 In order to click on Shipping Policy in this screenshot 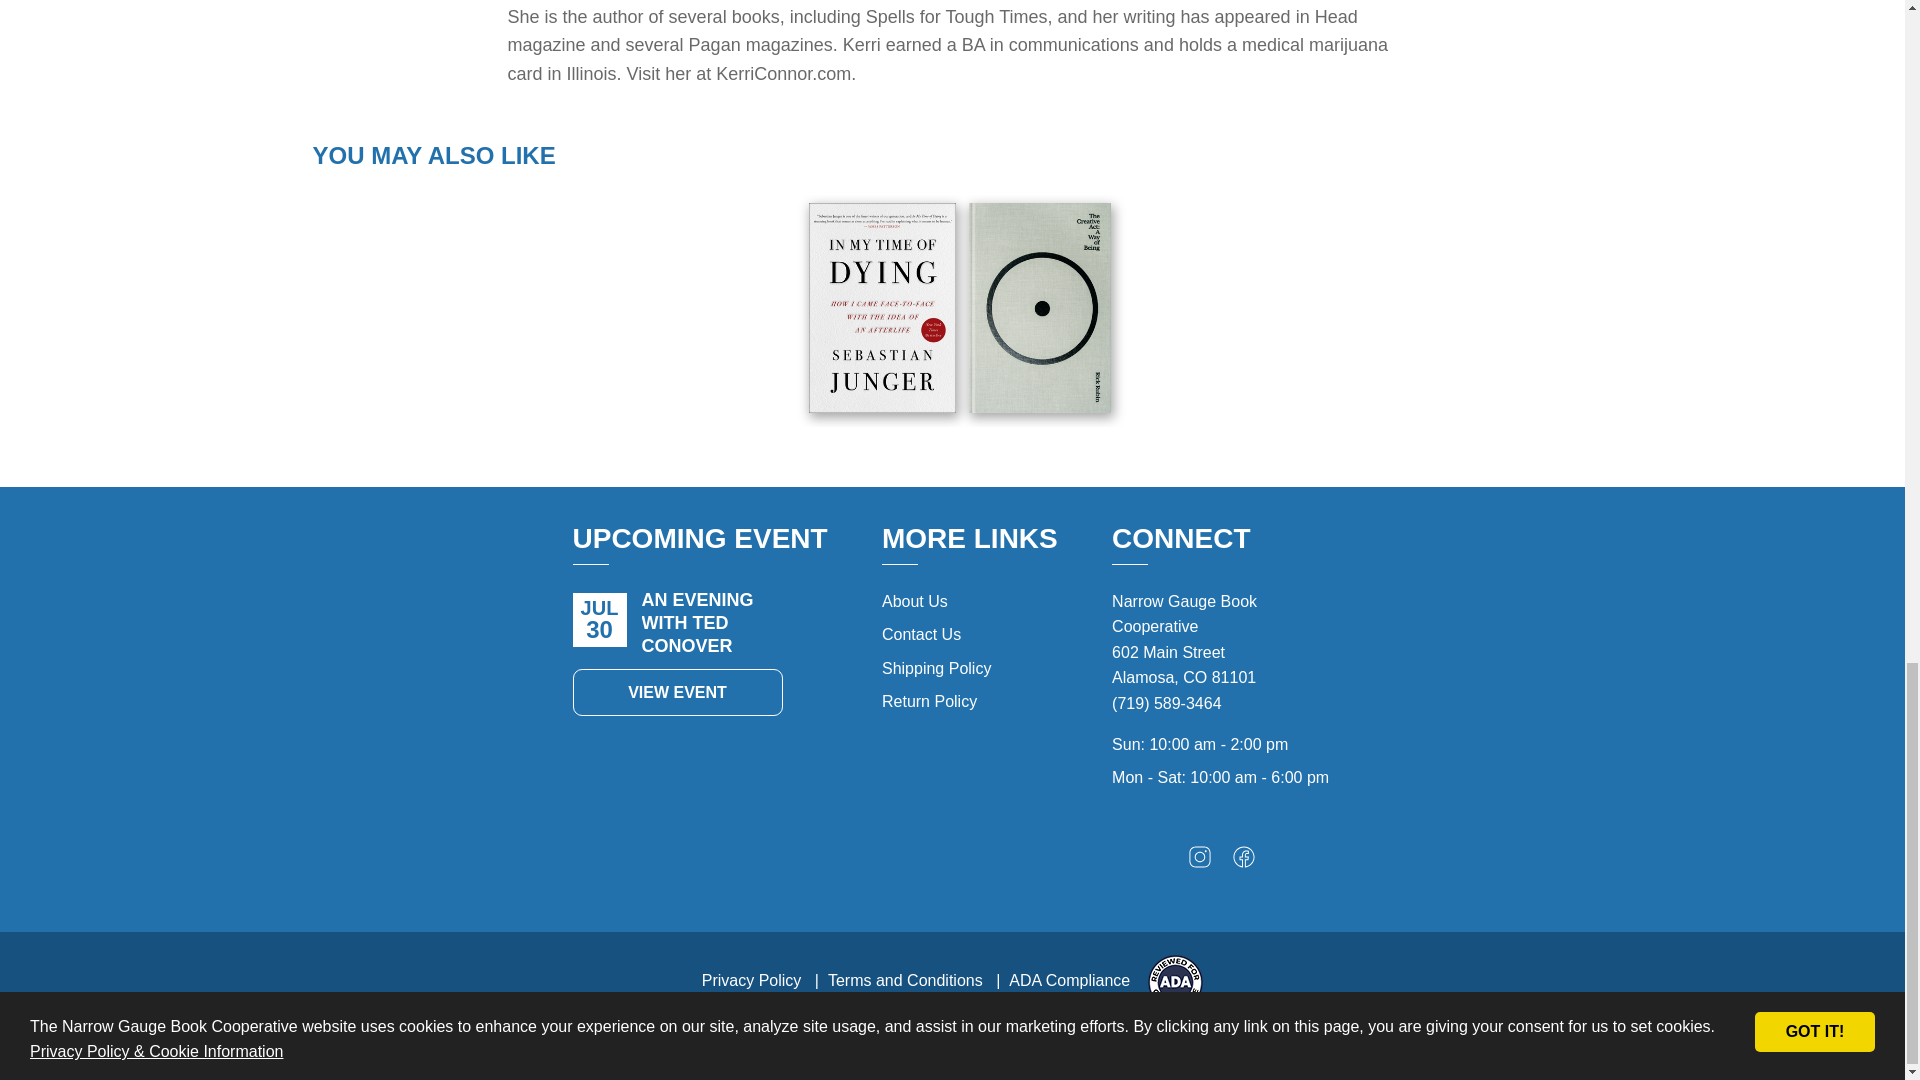, I will do `click(936, 668)`.